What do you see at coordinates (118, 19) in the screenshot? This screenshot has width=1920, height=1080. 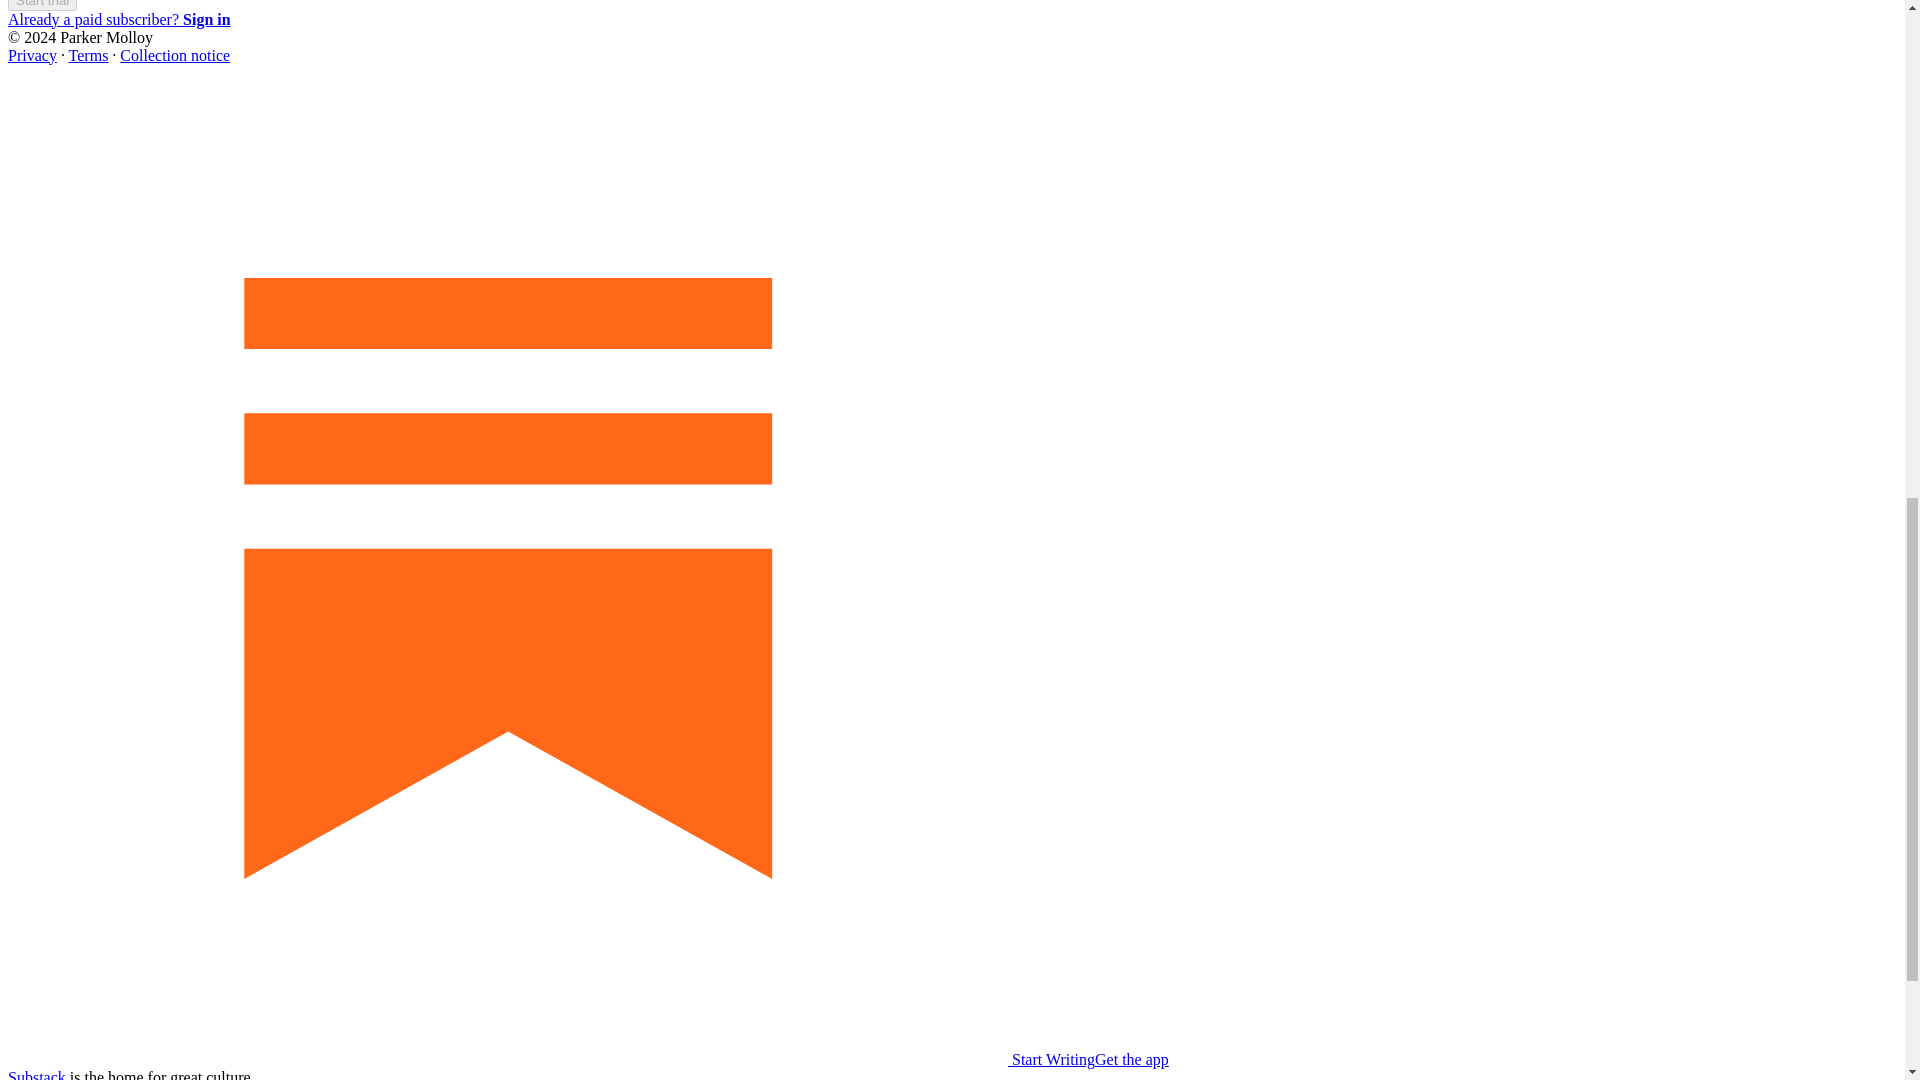 I see `Already a paid subscriber? Sign in` at bounding box center [118, 19].